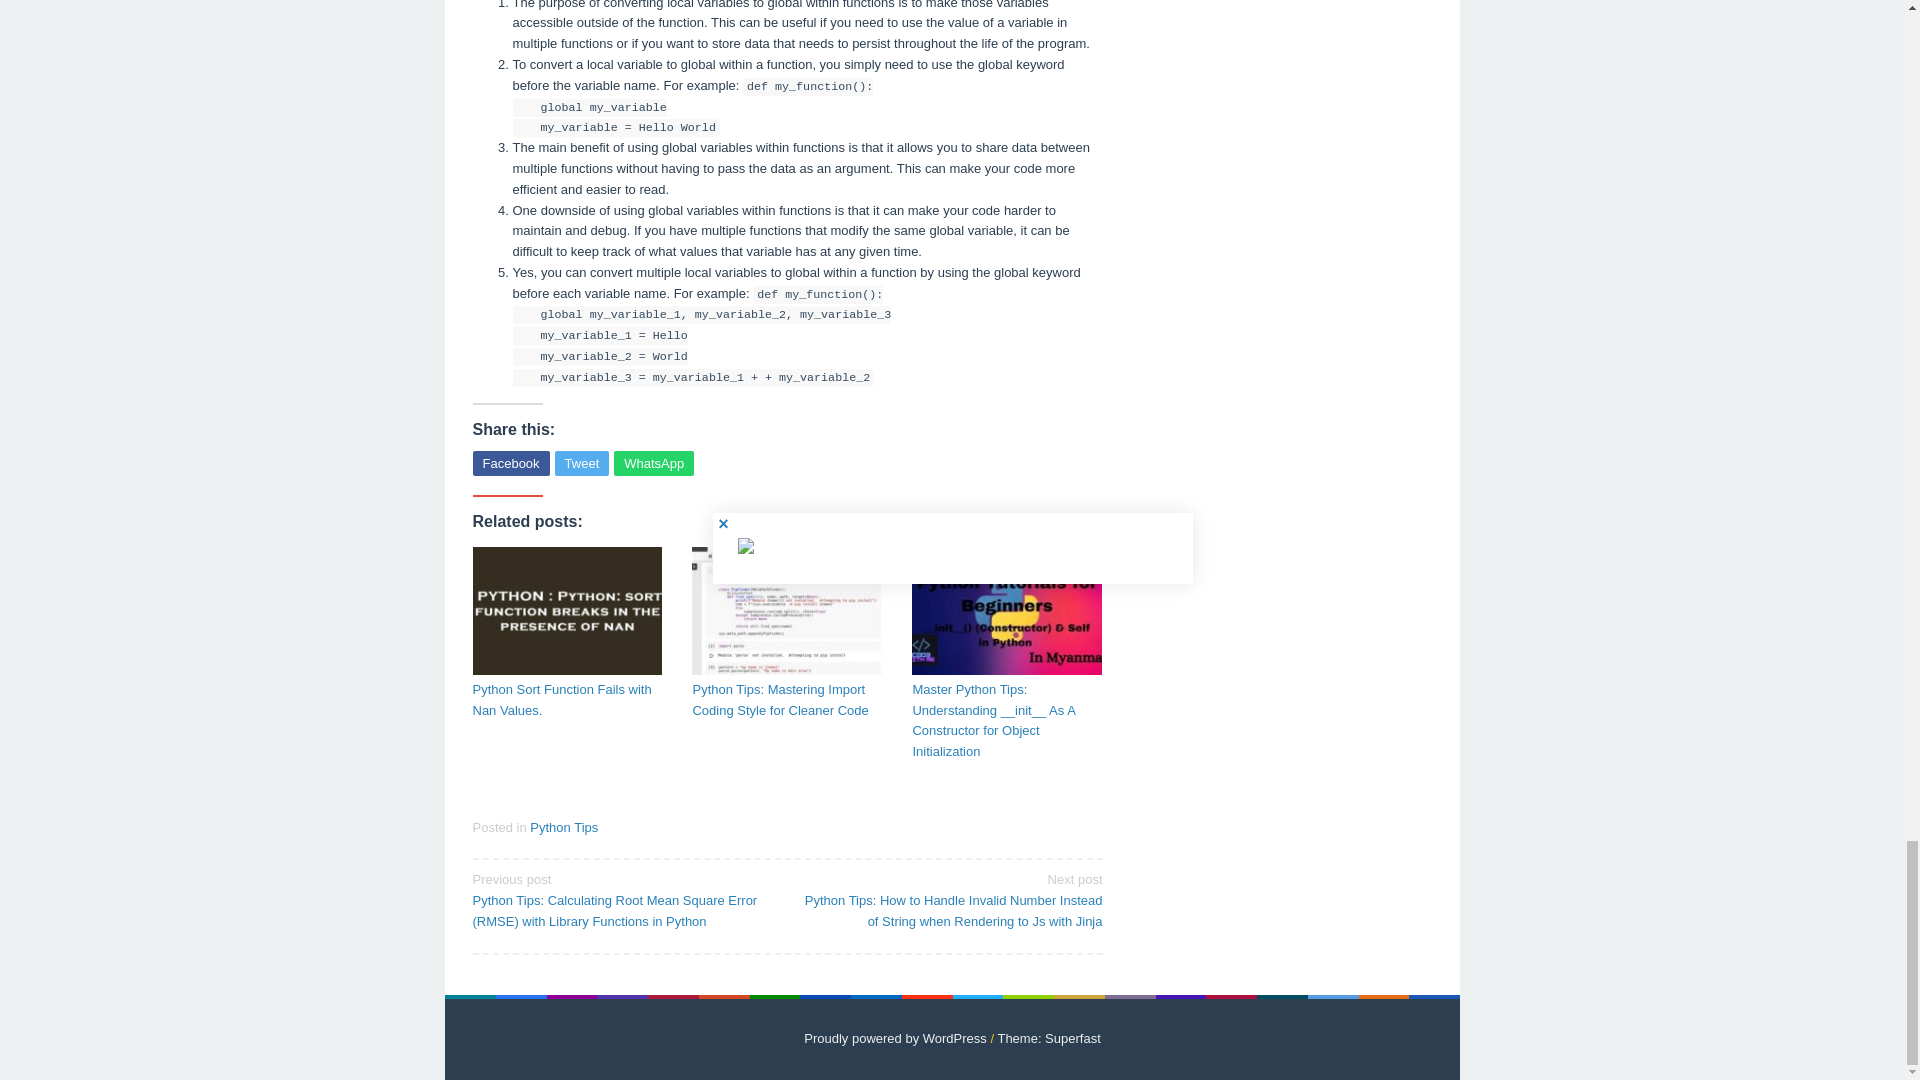  I want to click on Facebook, so click(510, 464).